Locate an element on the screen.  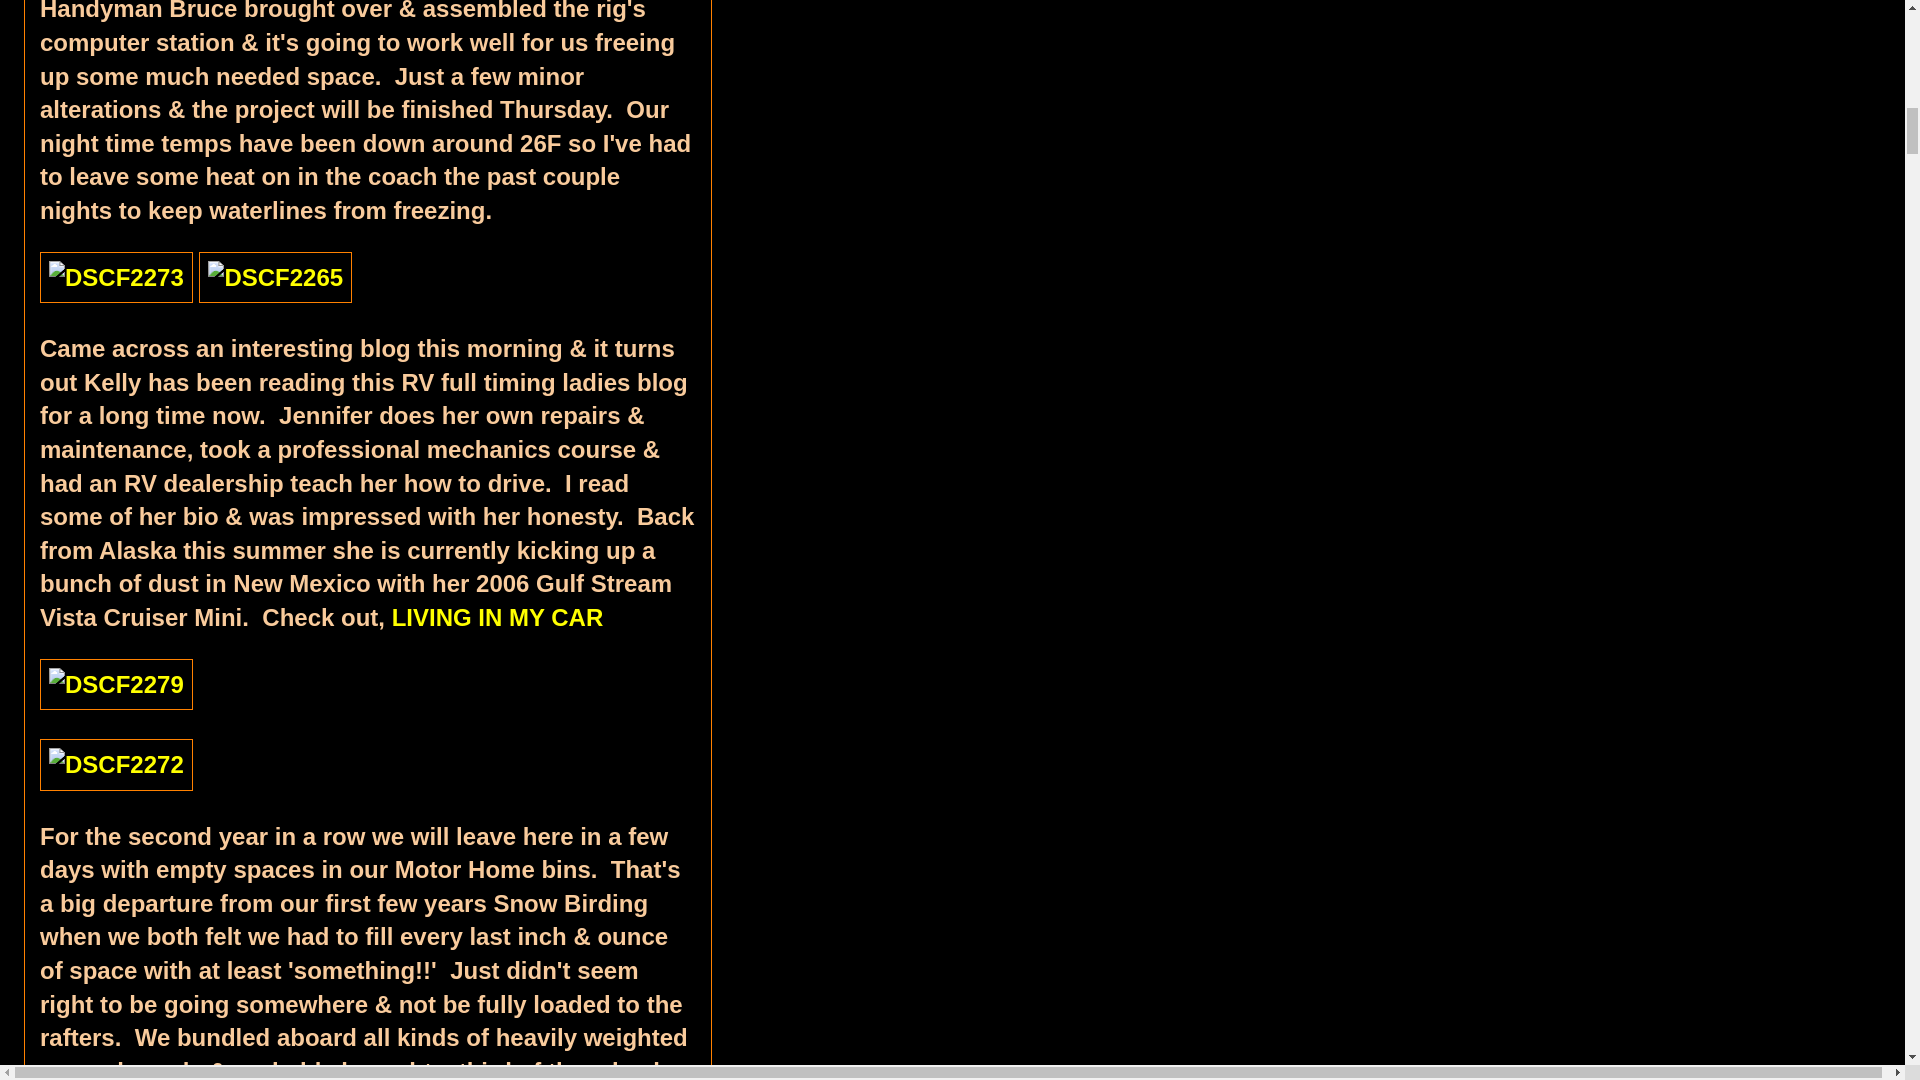
DSCF2272 is located at coordinates (116, 764).